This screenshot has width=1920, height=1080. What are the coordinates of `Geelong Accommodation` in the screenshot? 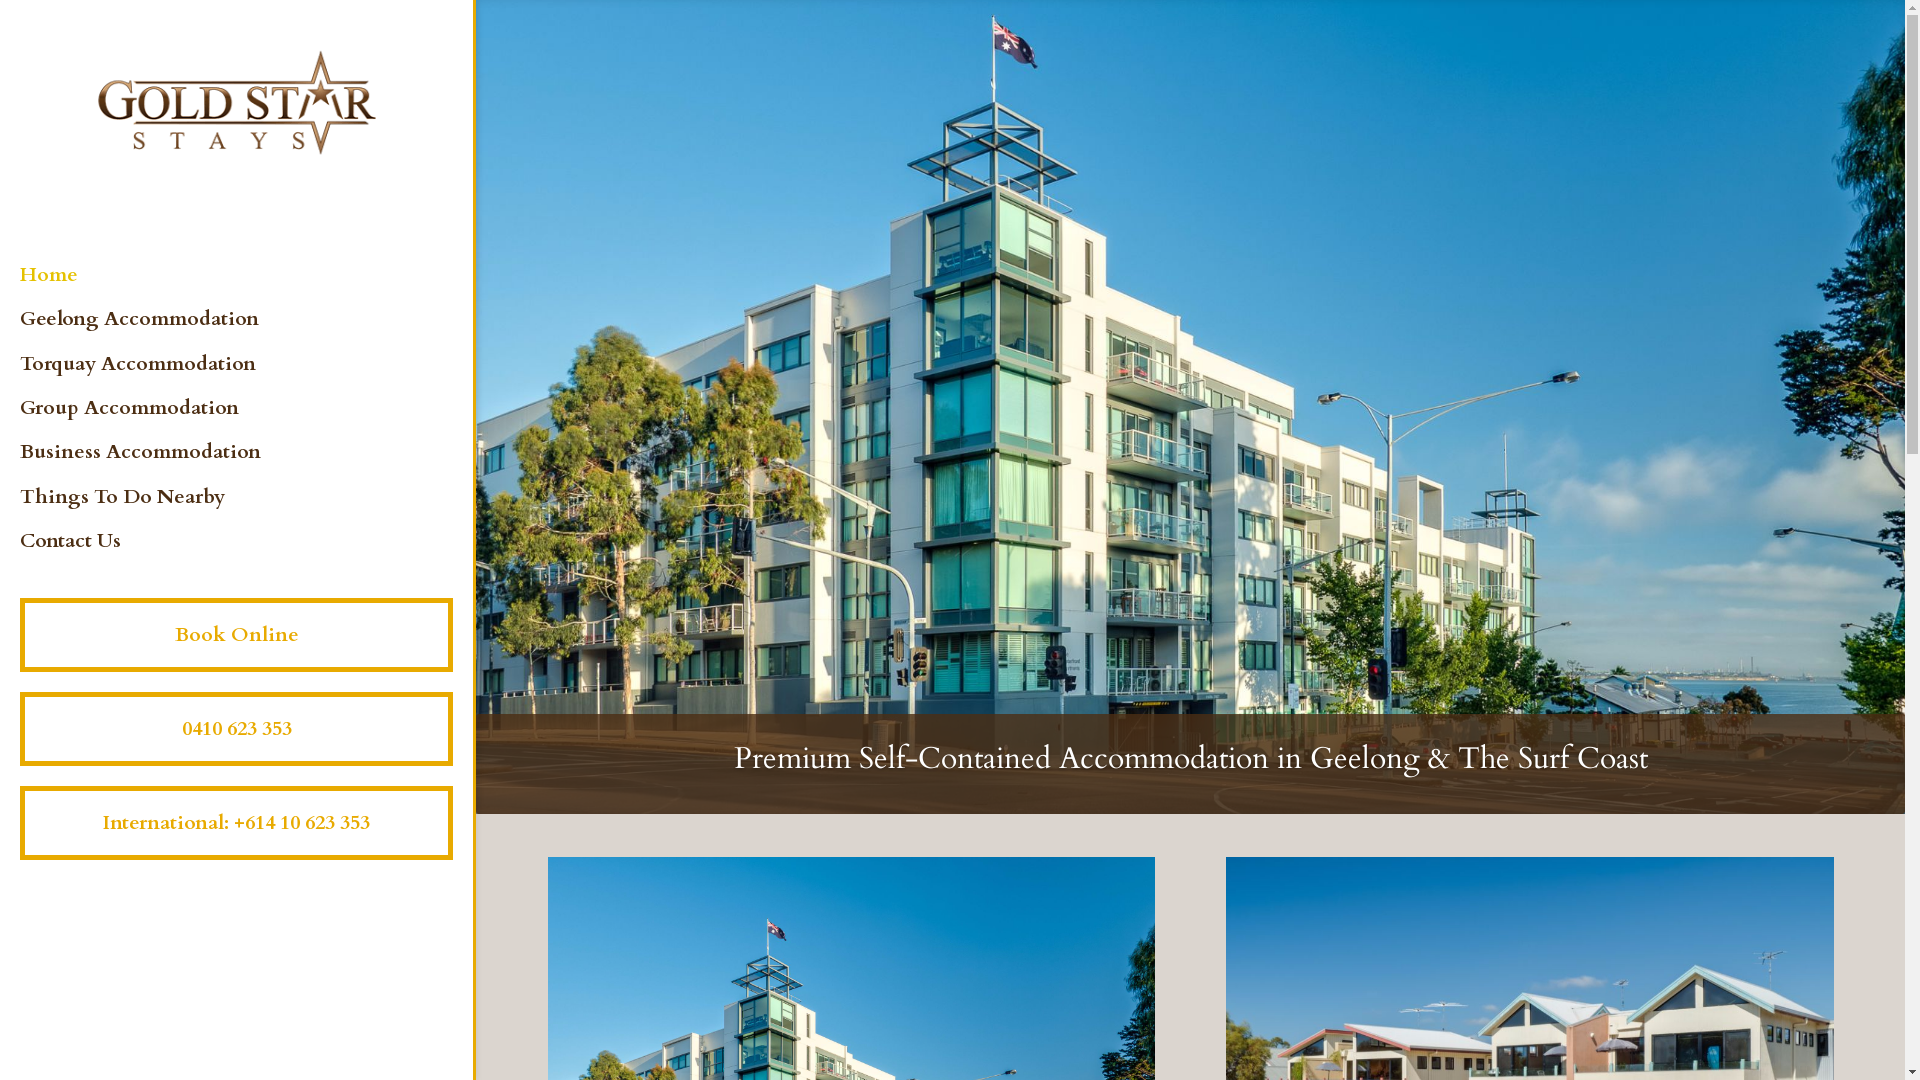 It's located at (256, 334).